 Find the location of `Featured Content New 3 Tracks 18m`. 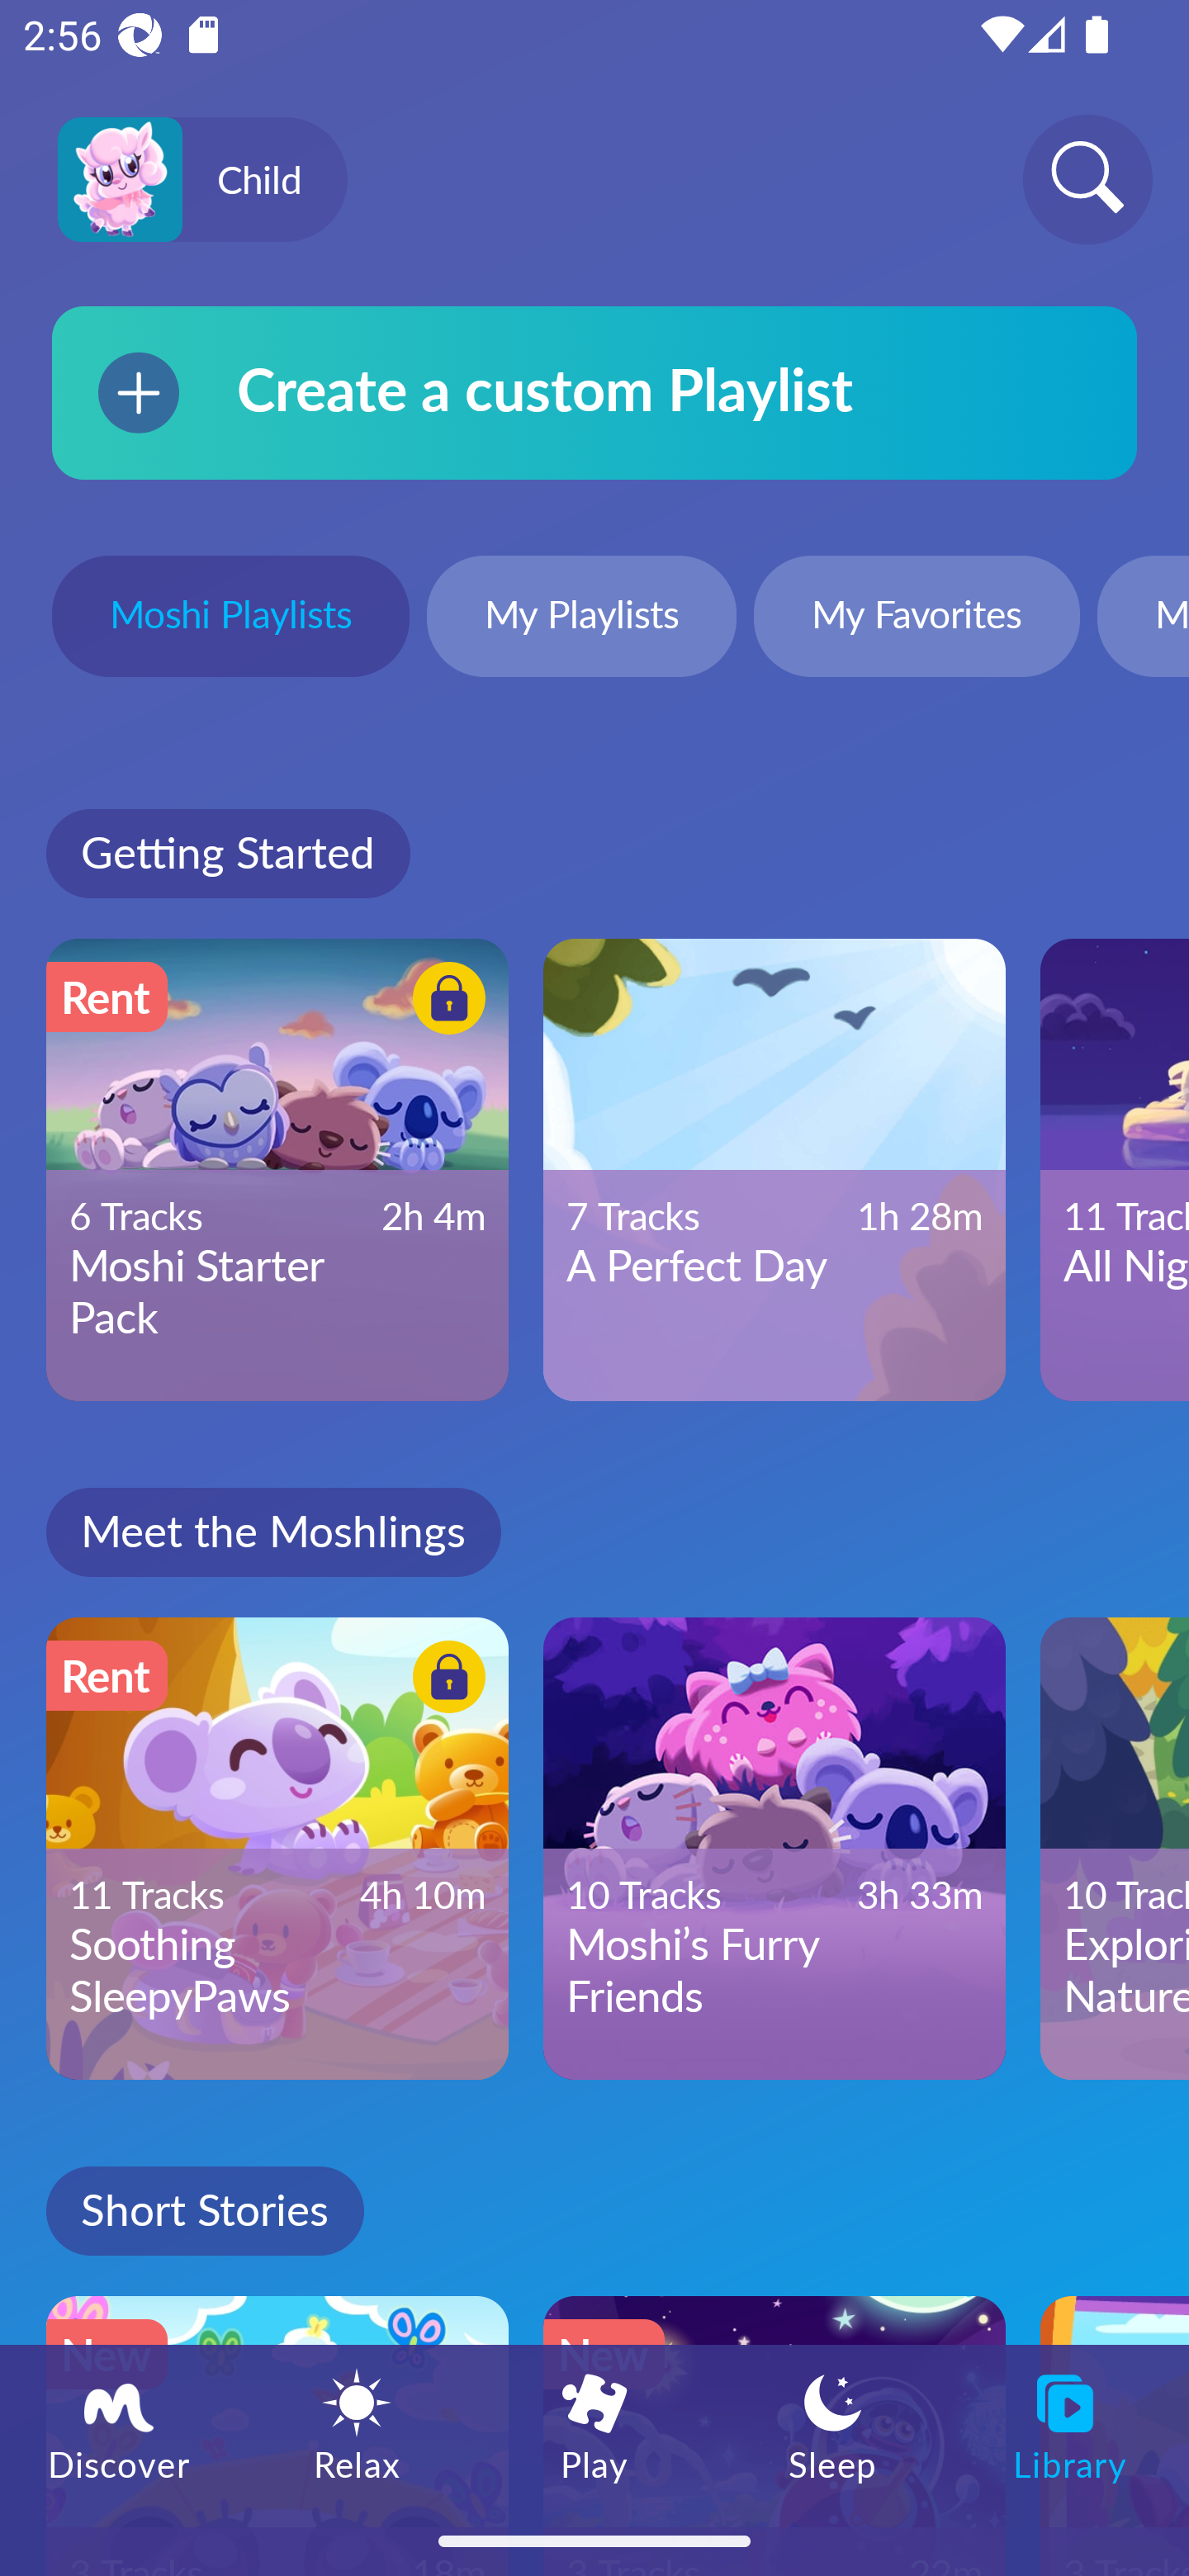

Featured Content New 3 Tracks 18m is located at coordinates (277, 2436).